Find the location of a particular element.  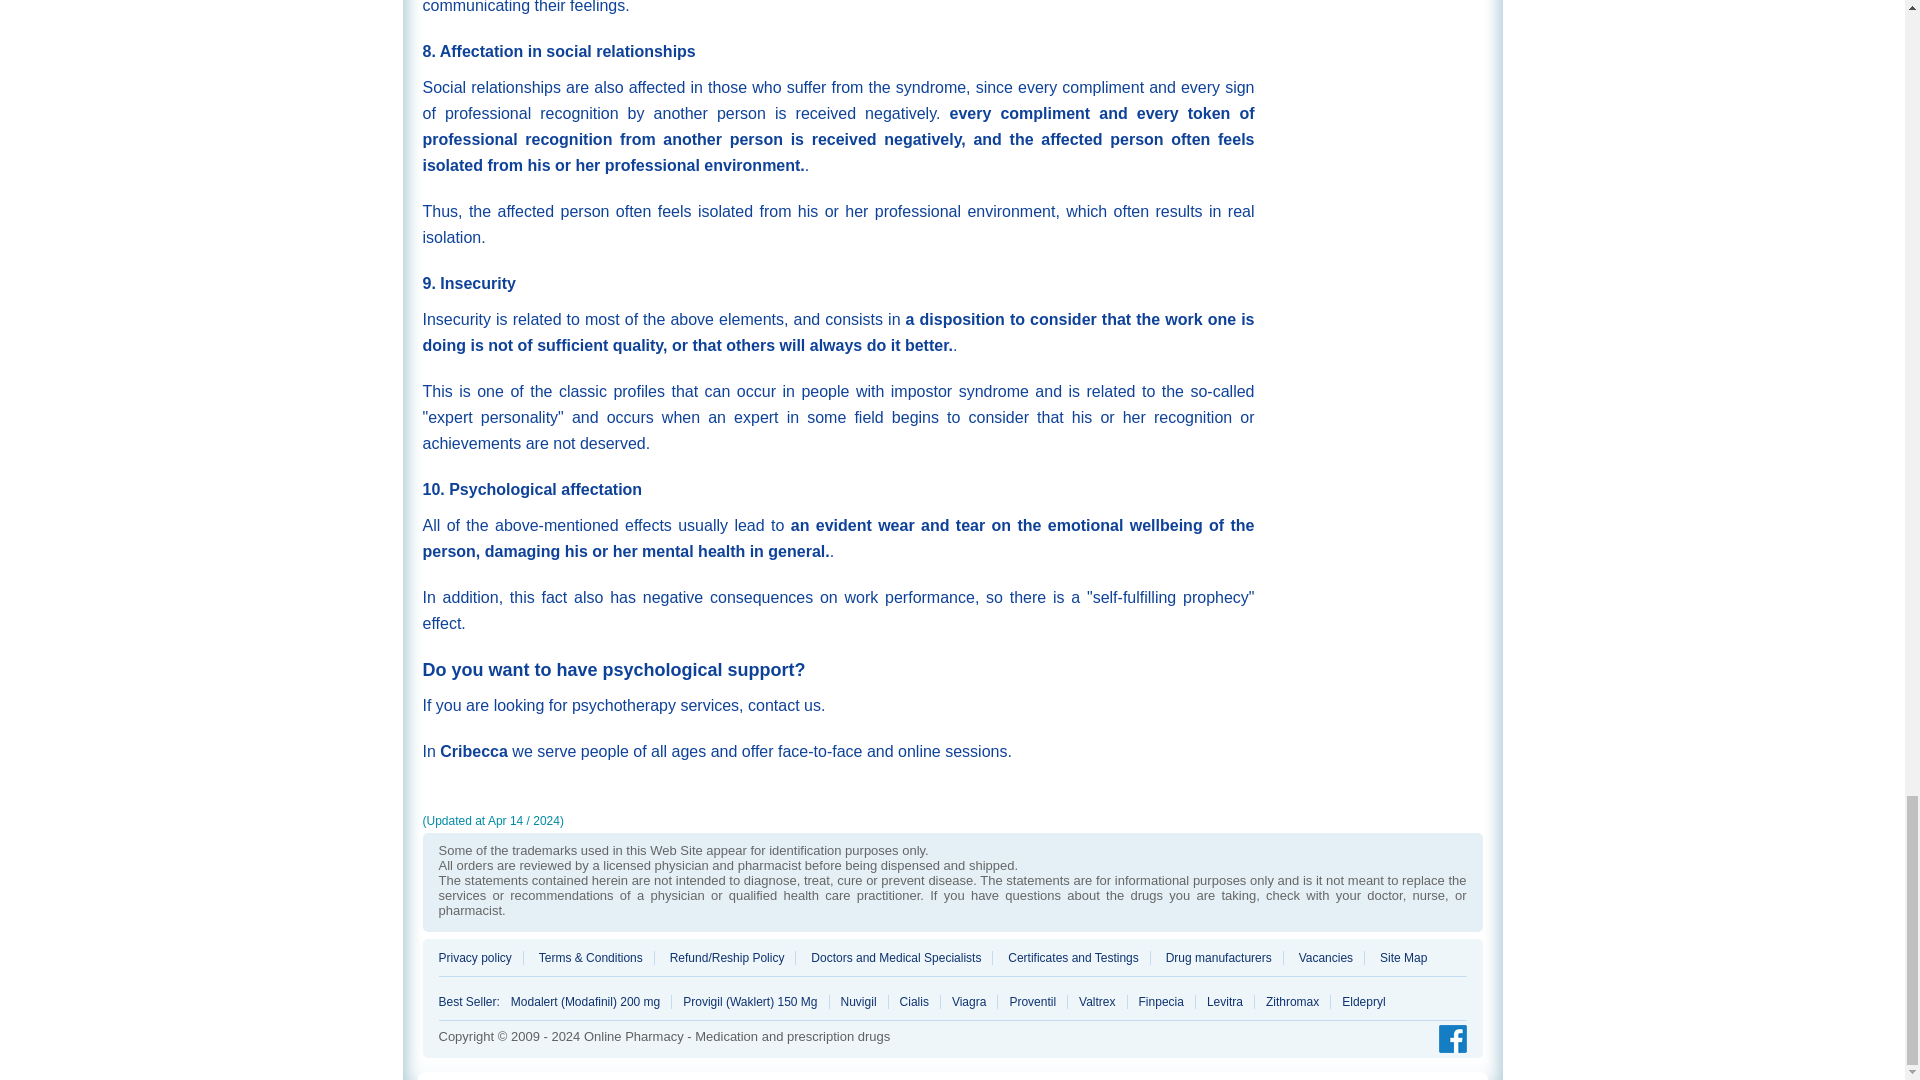

Viagra is located at coordinates (969, 1001).